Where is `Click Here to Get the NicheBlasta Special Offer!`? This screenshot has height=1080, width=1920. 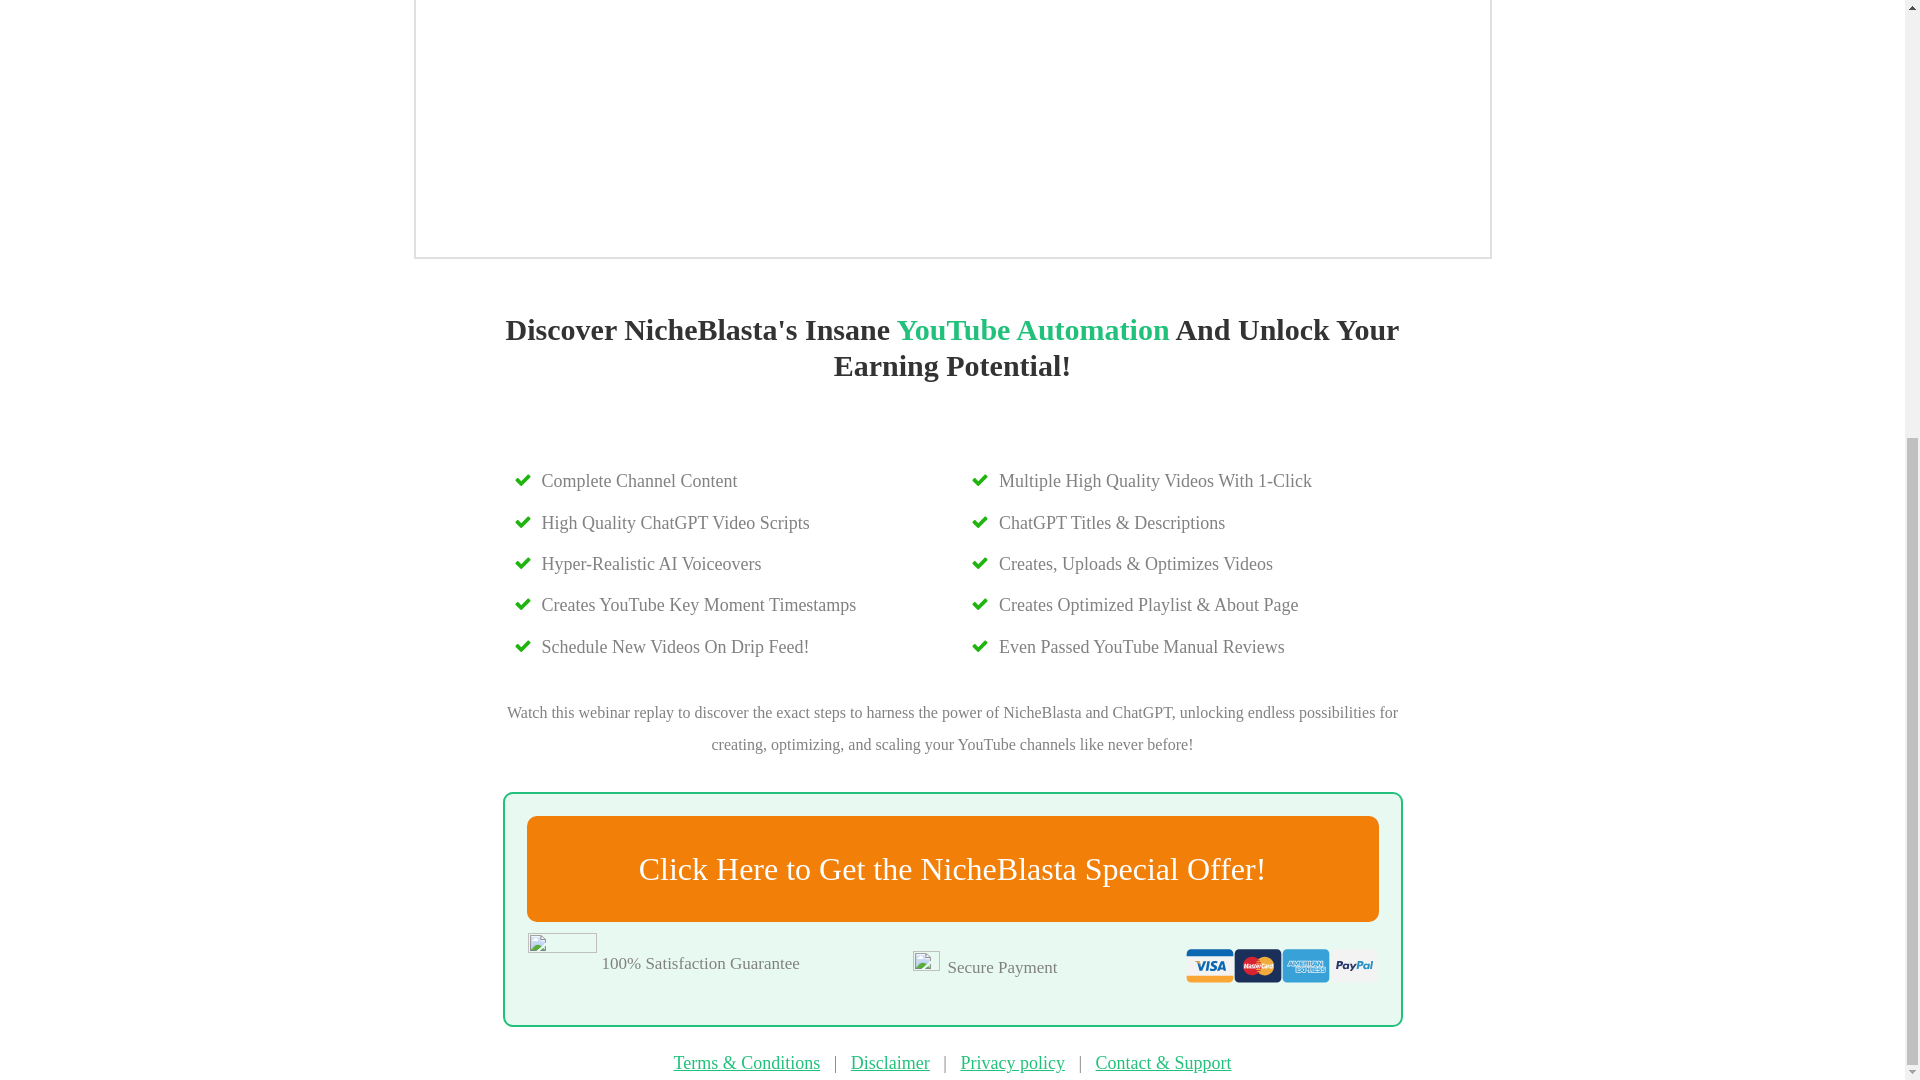
Click Here to Get the NicheBlasta Special Offer! is located at coordinates (952, 869).